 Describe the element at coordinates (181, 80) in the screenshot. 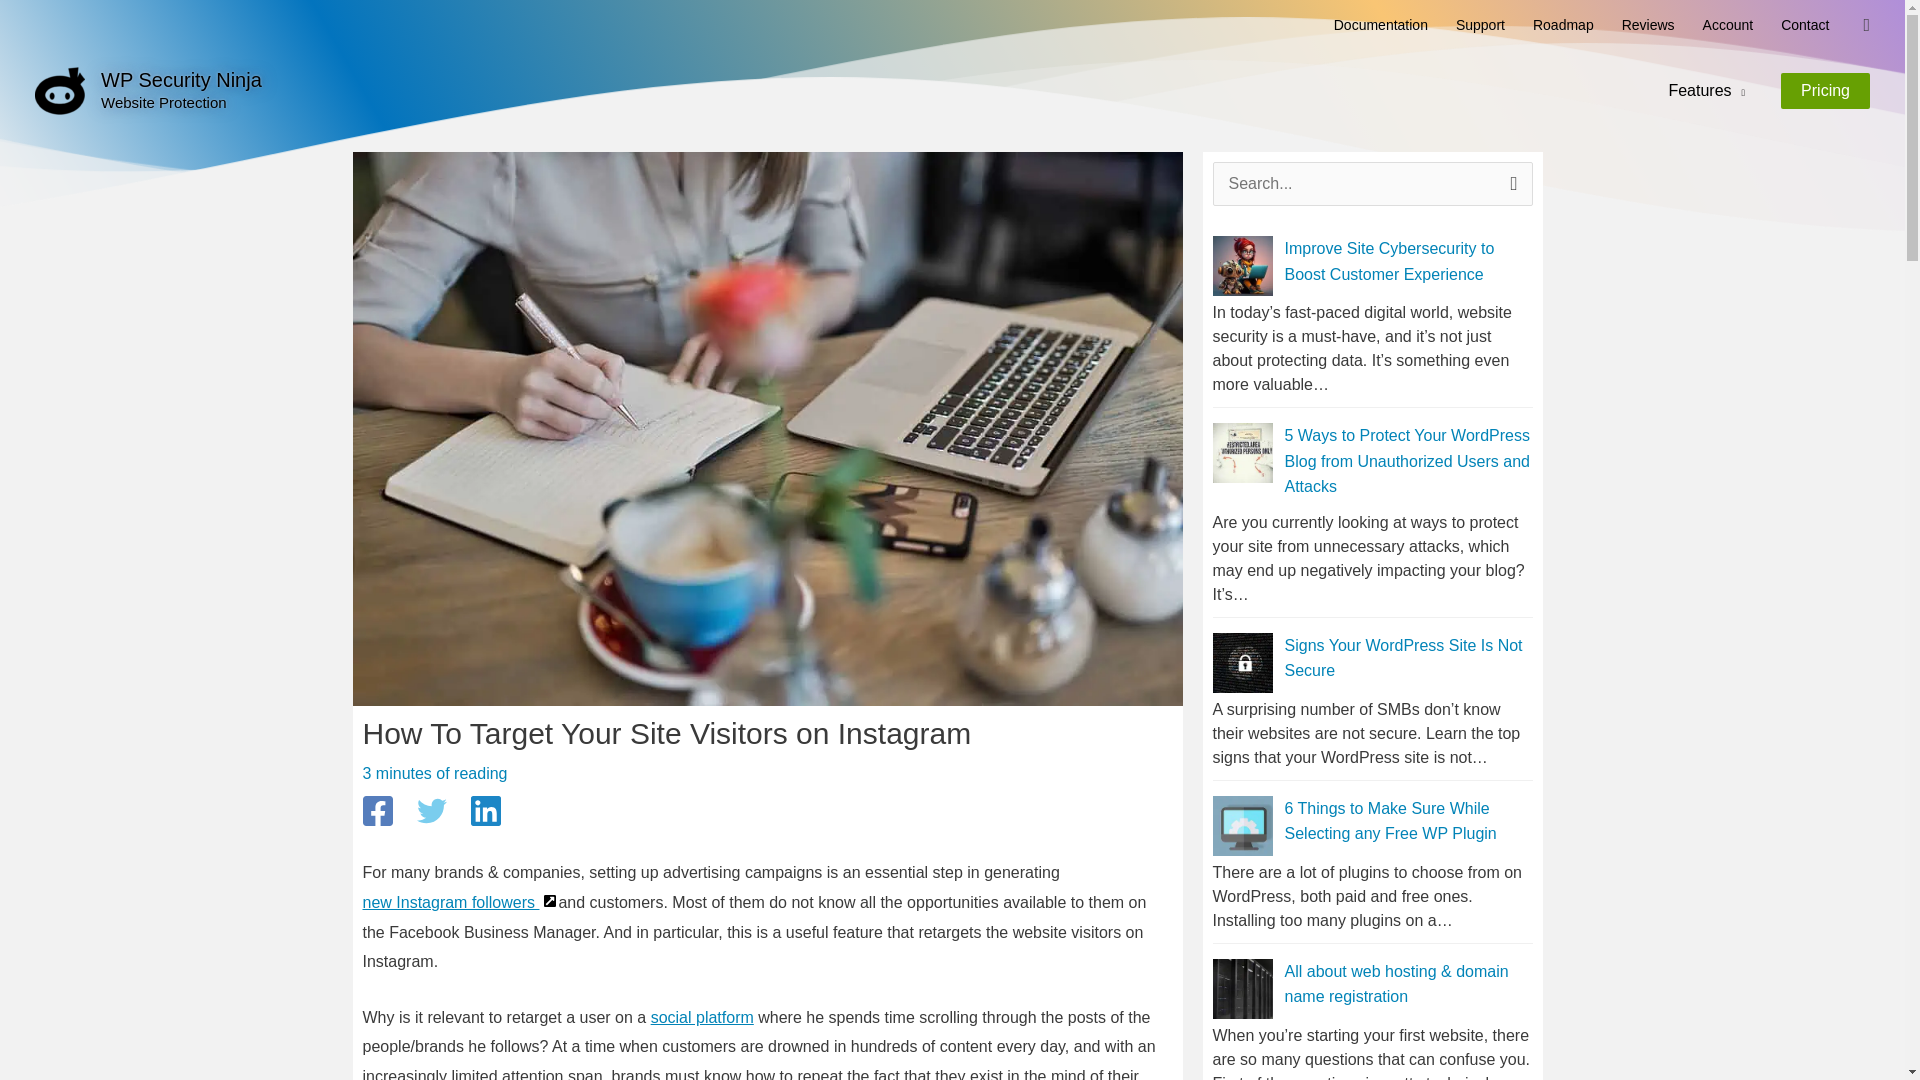

I see `WP Security Ninja` at that location.